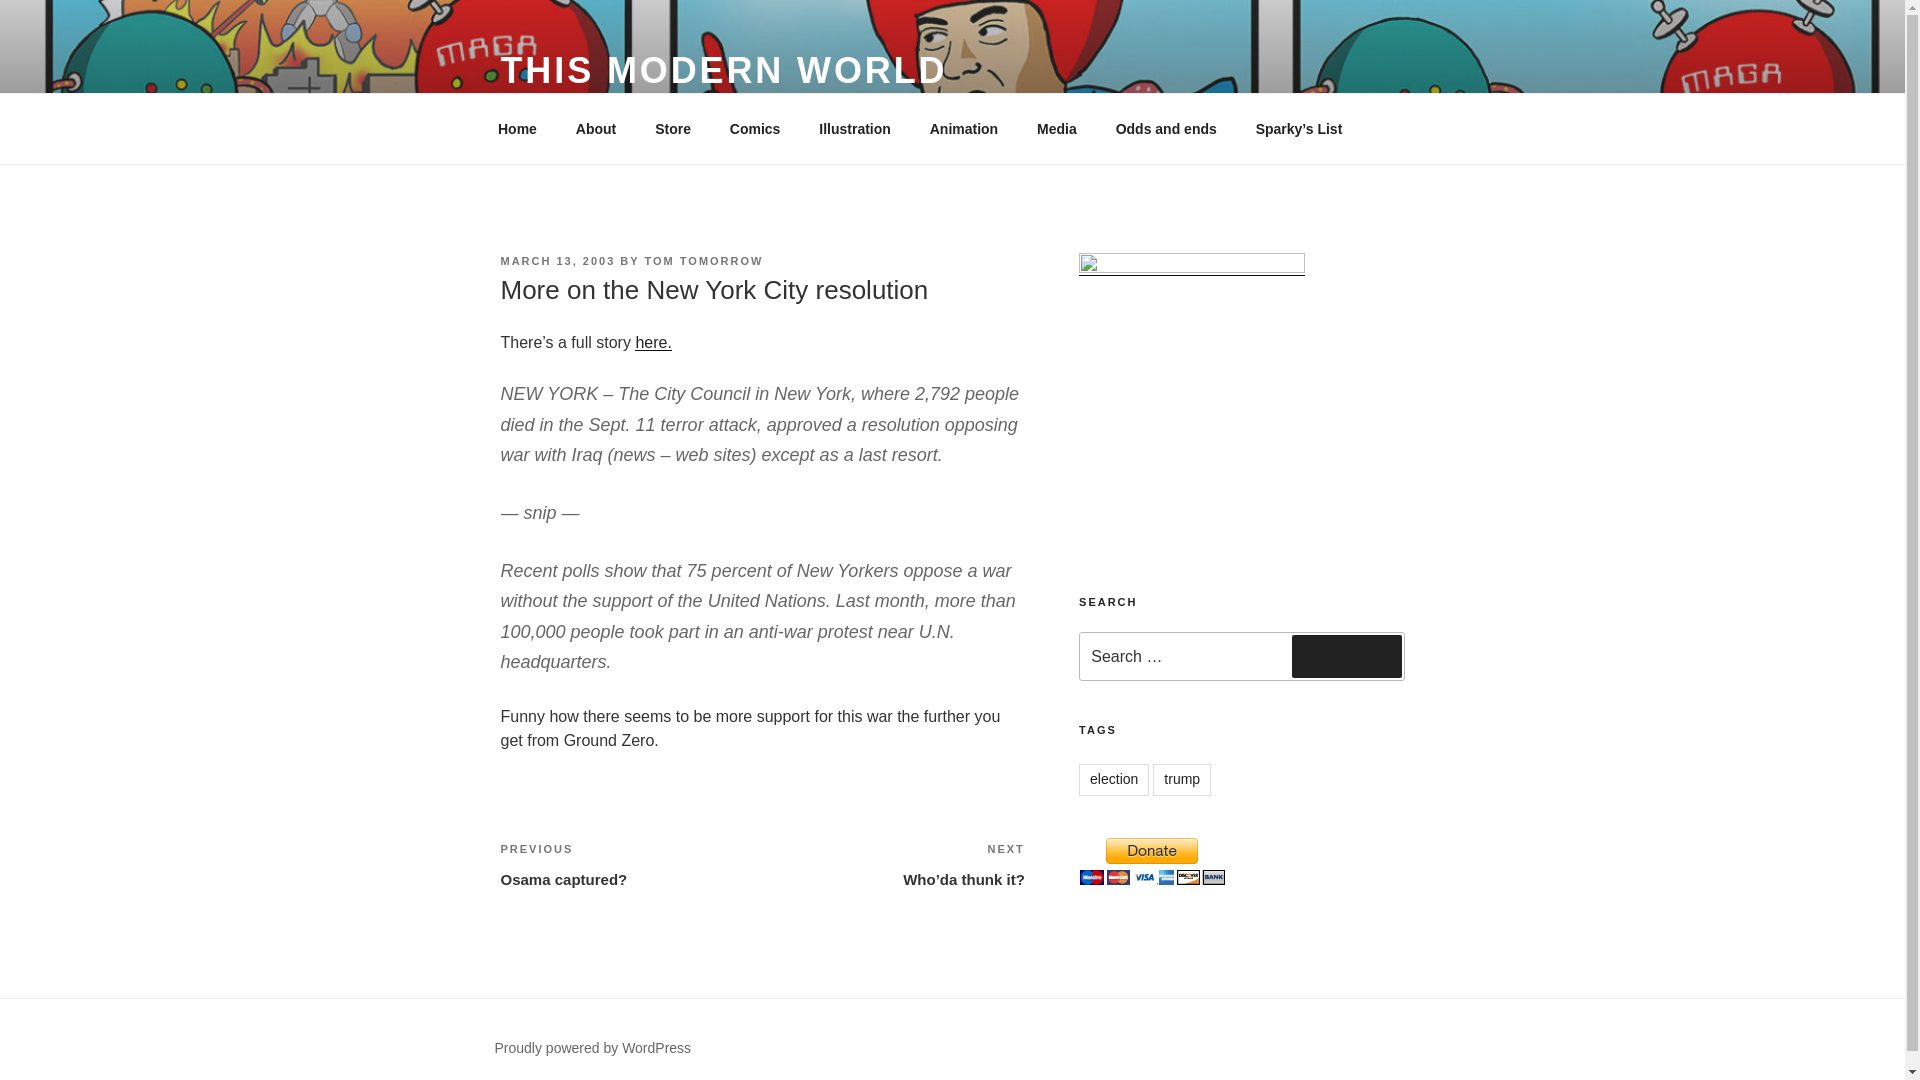 The height and width of the screenshot is (1080, 1920). What do you see at coordinates (672, 128) in the screenshot?
I see `Media` at bounding box center [672, 128].